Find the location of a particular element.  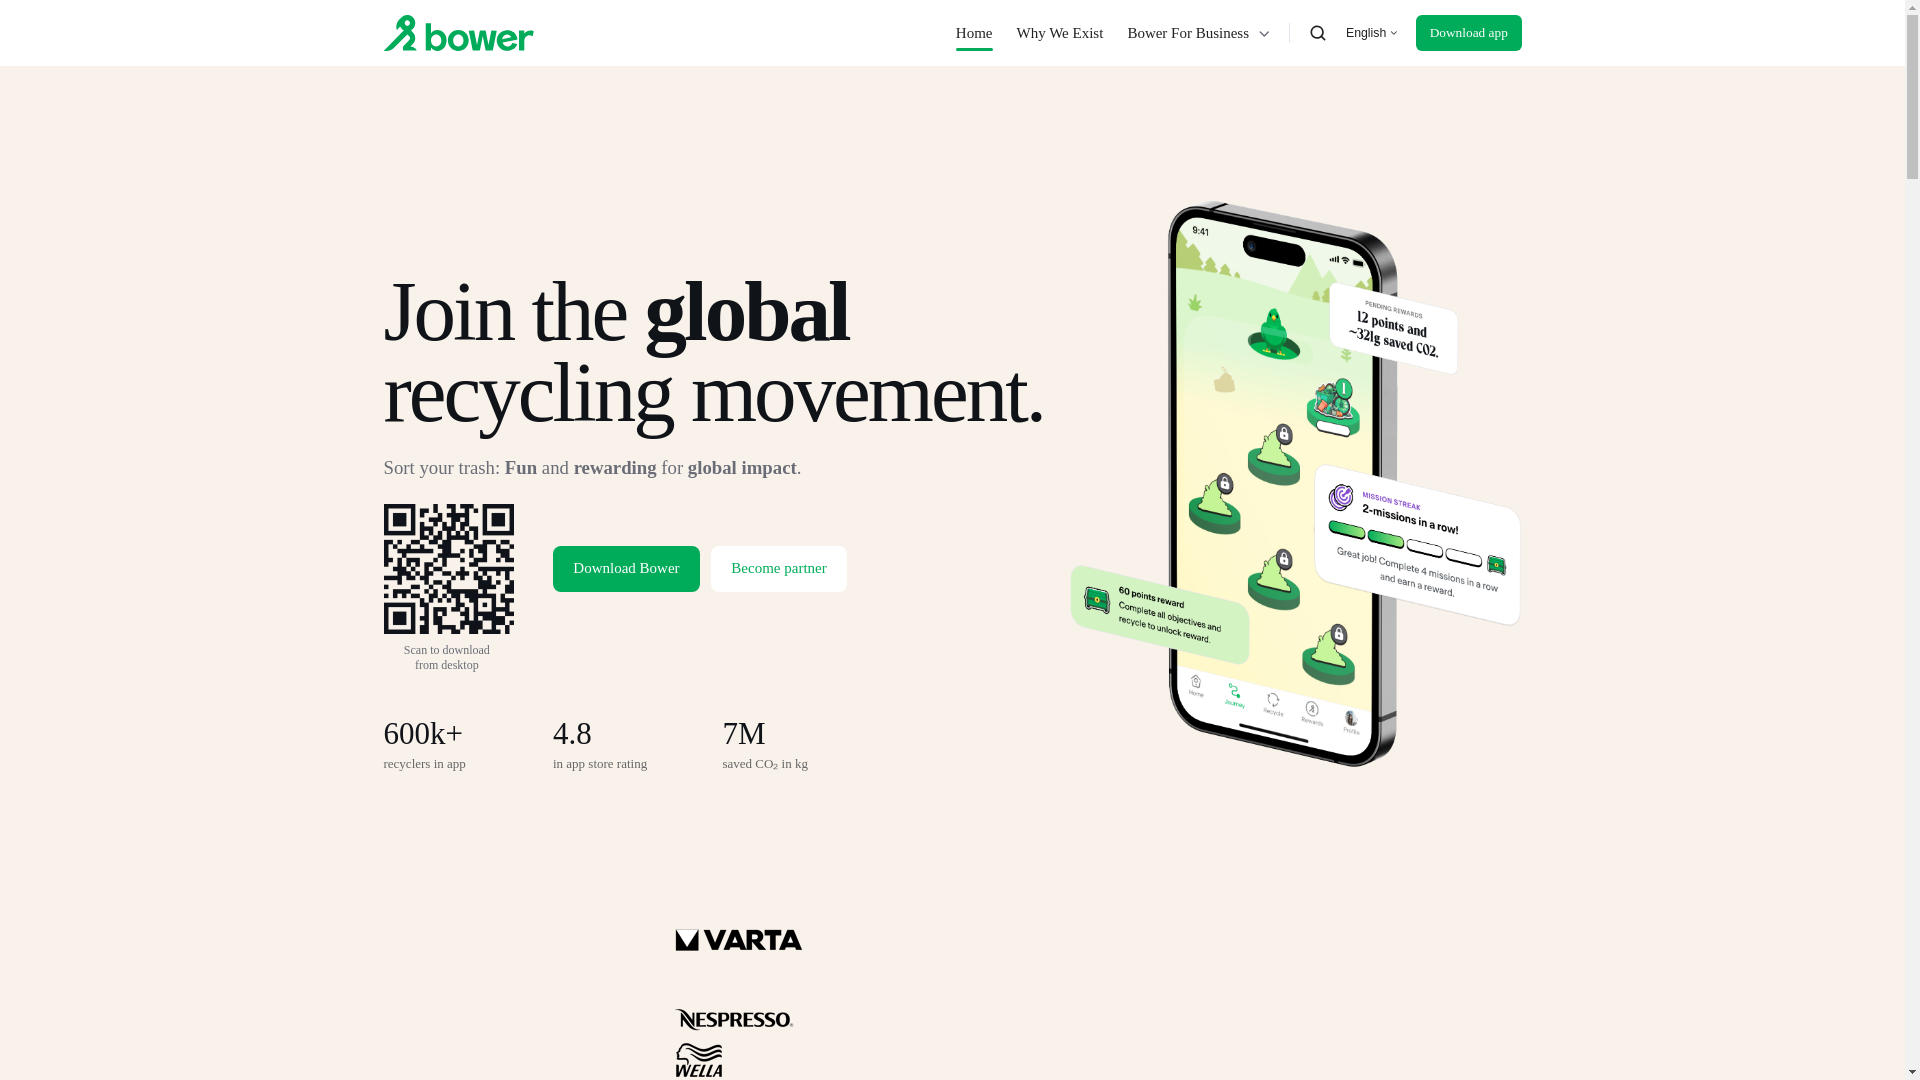

Why We Exist is located at coordinates (1060, 32).